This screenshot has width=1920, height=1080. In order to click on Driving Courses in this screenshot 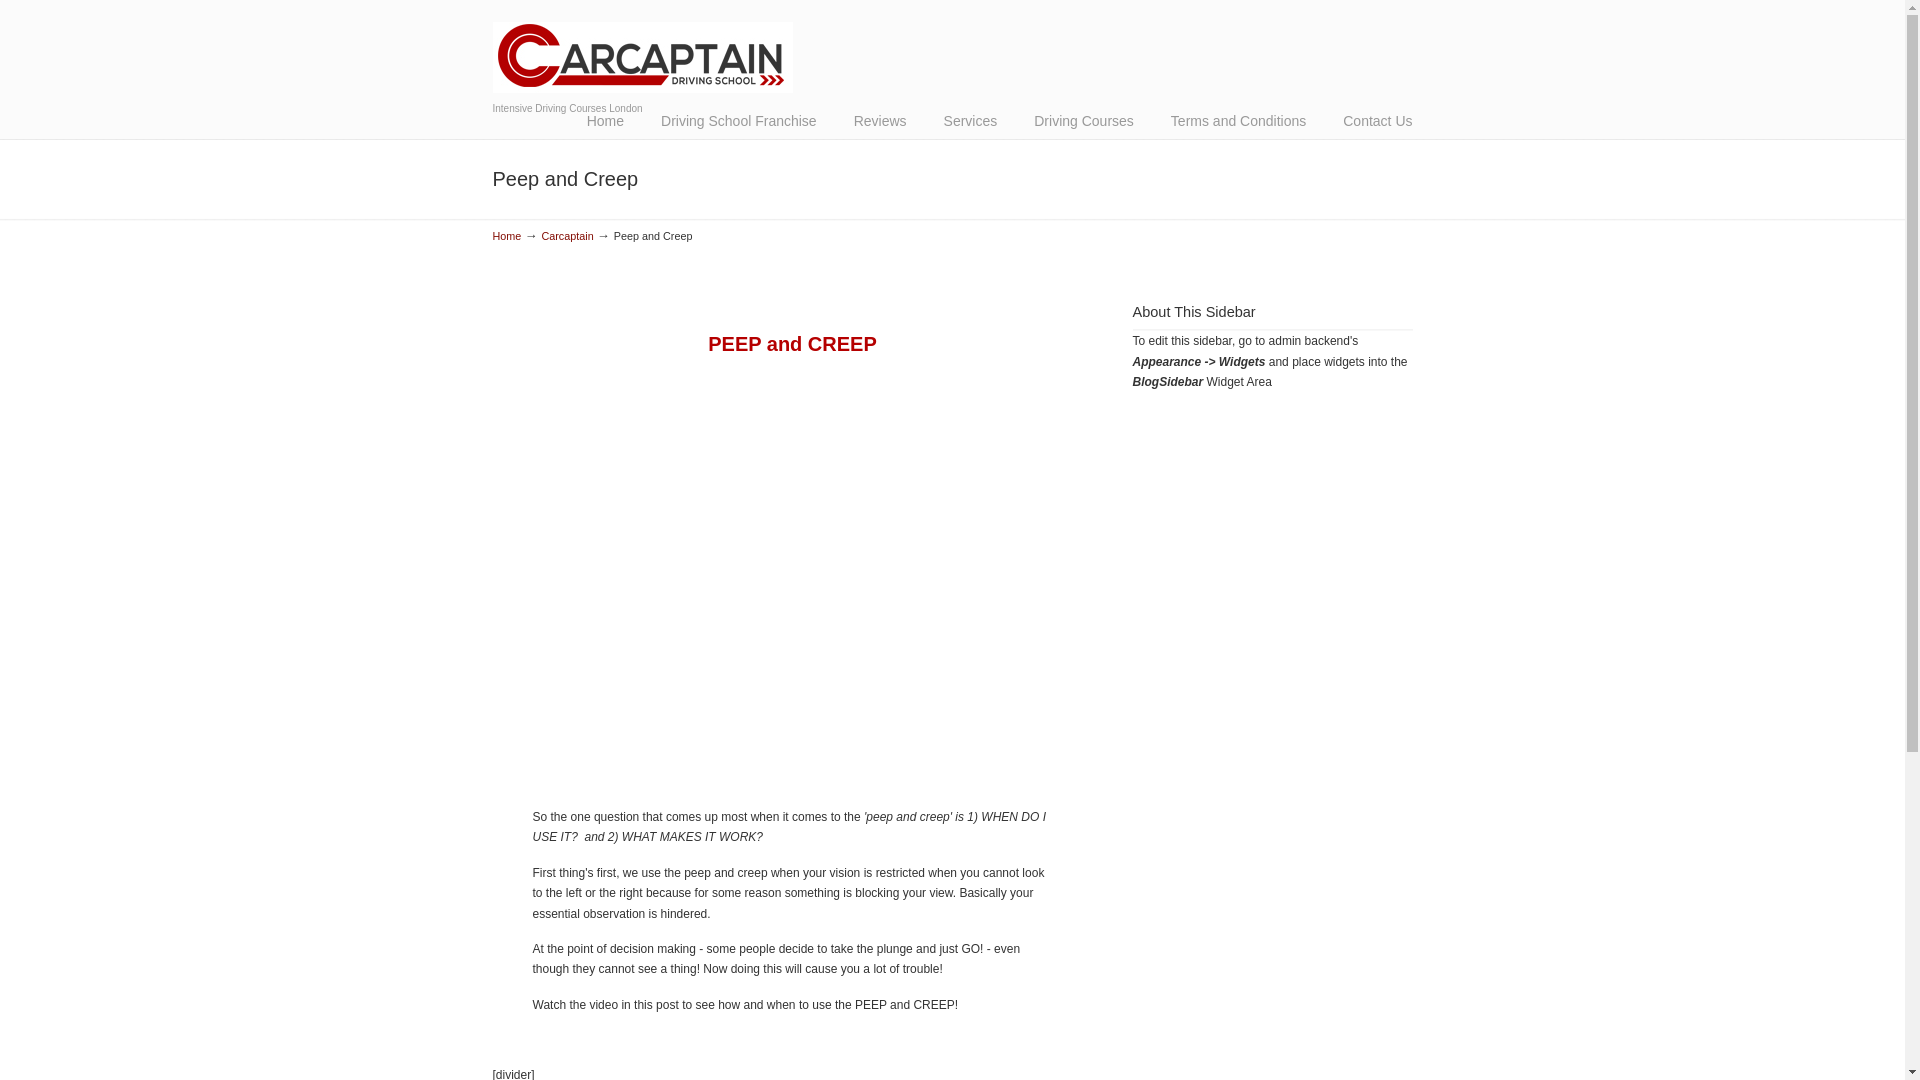, I will do `click(1083, 120)`.